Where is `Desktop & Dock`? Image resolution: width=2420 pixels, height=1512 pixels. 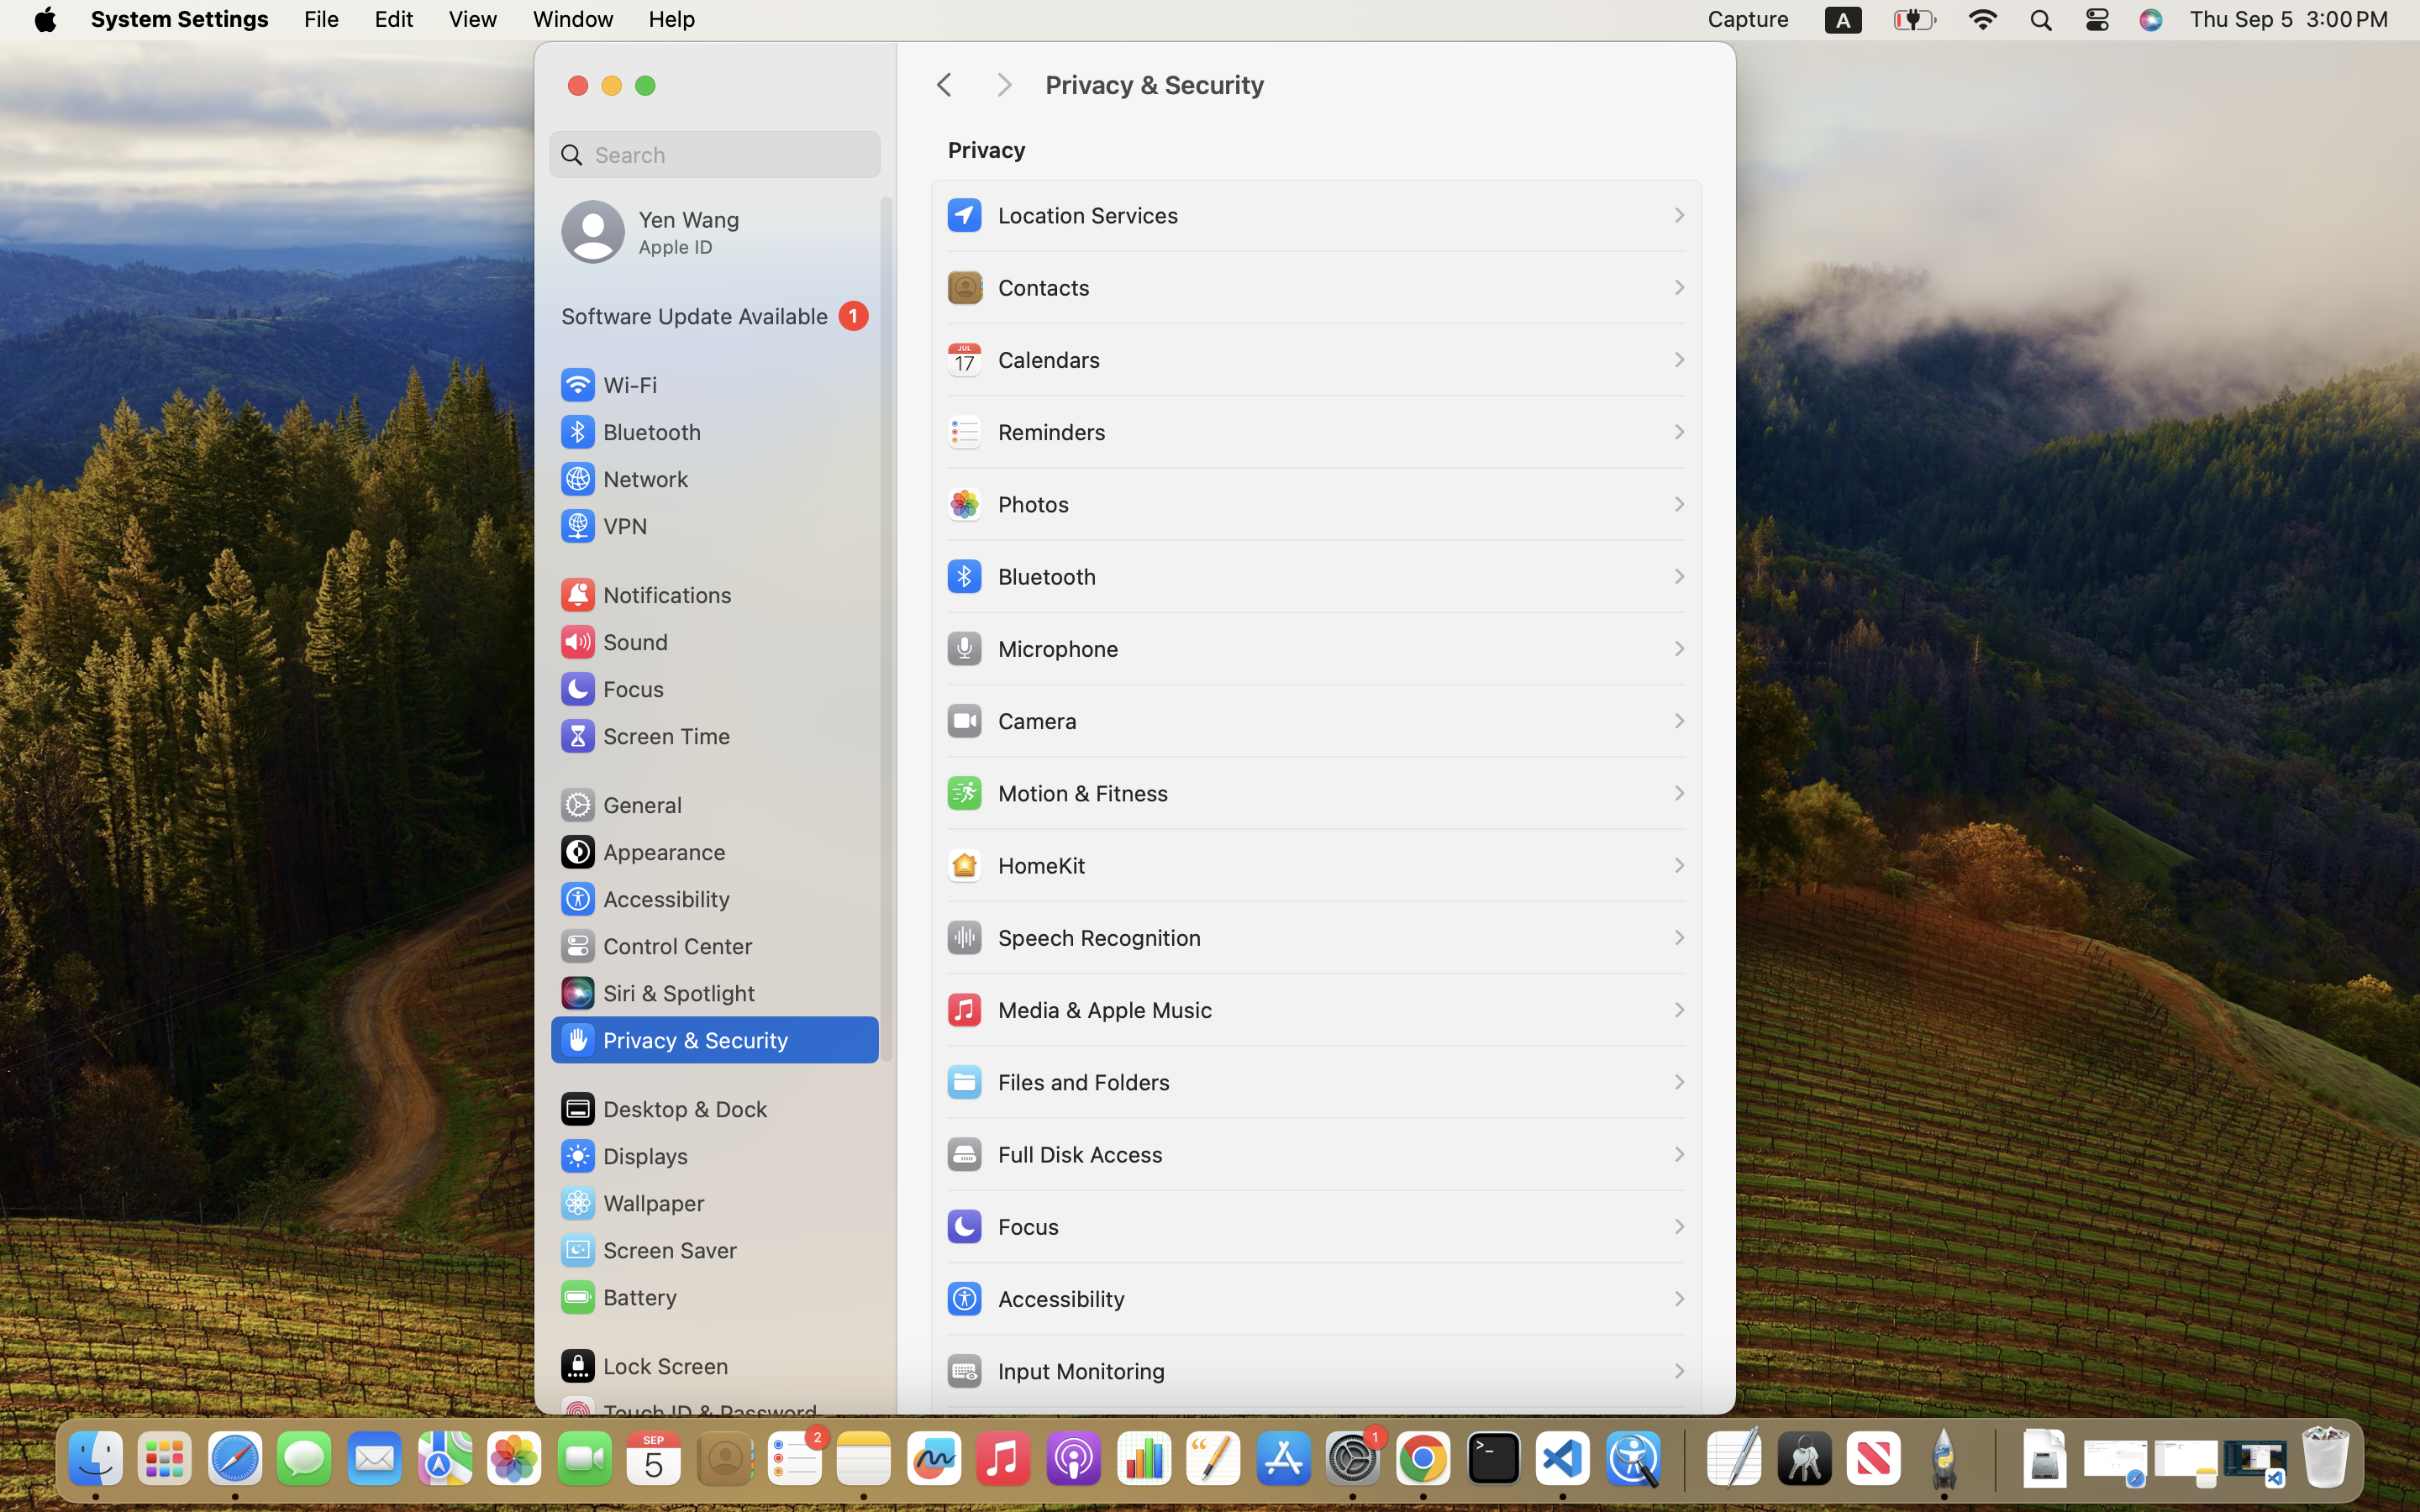
Desktop & Dock is located at coordinates (663, 1109).